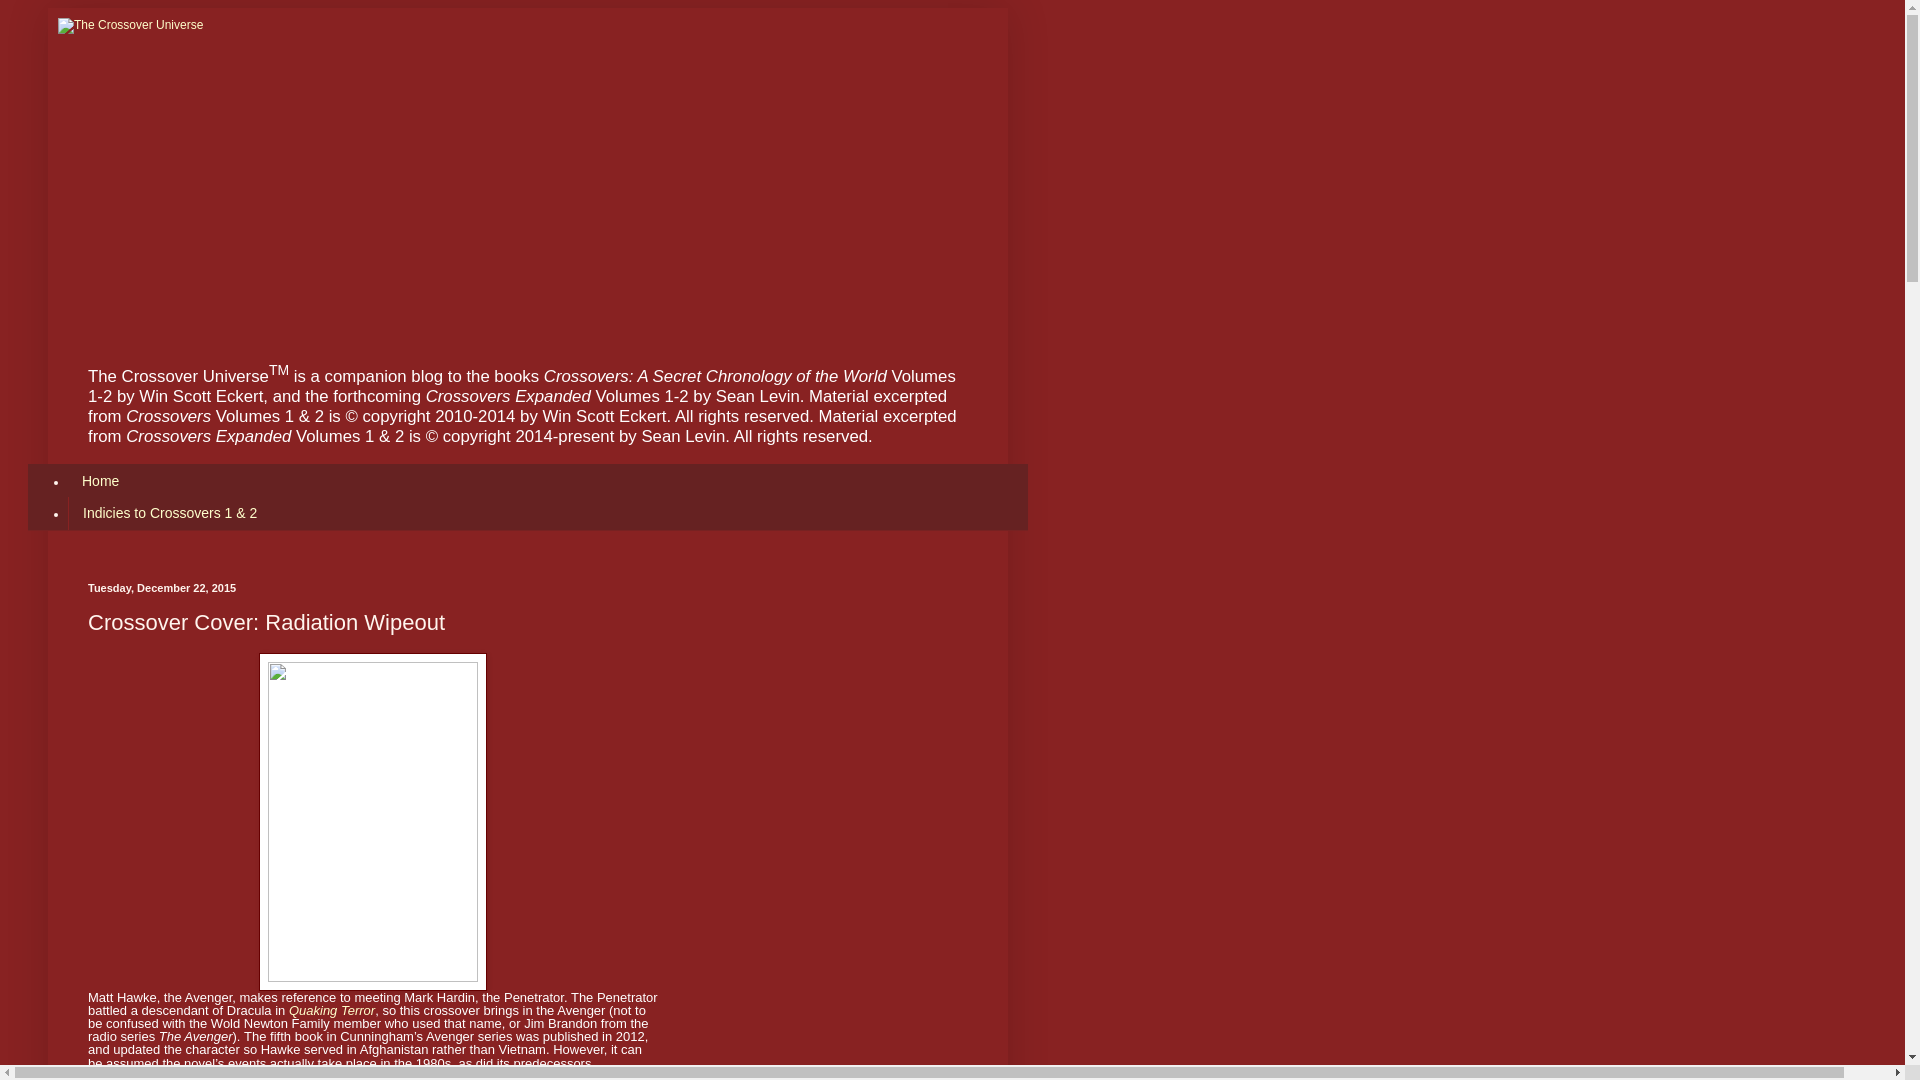 Image resolution: width=1920 pixels, height=1080 pixels. I want to click on Home, so click(100, 480).